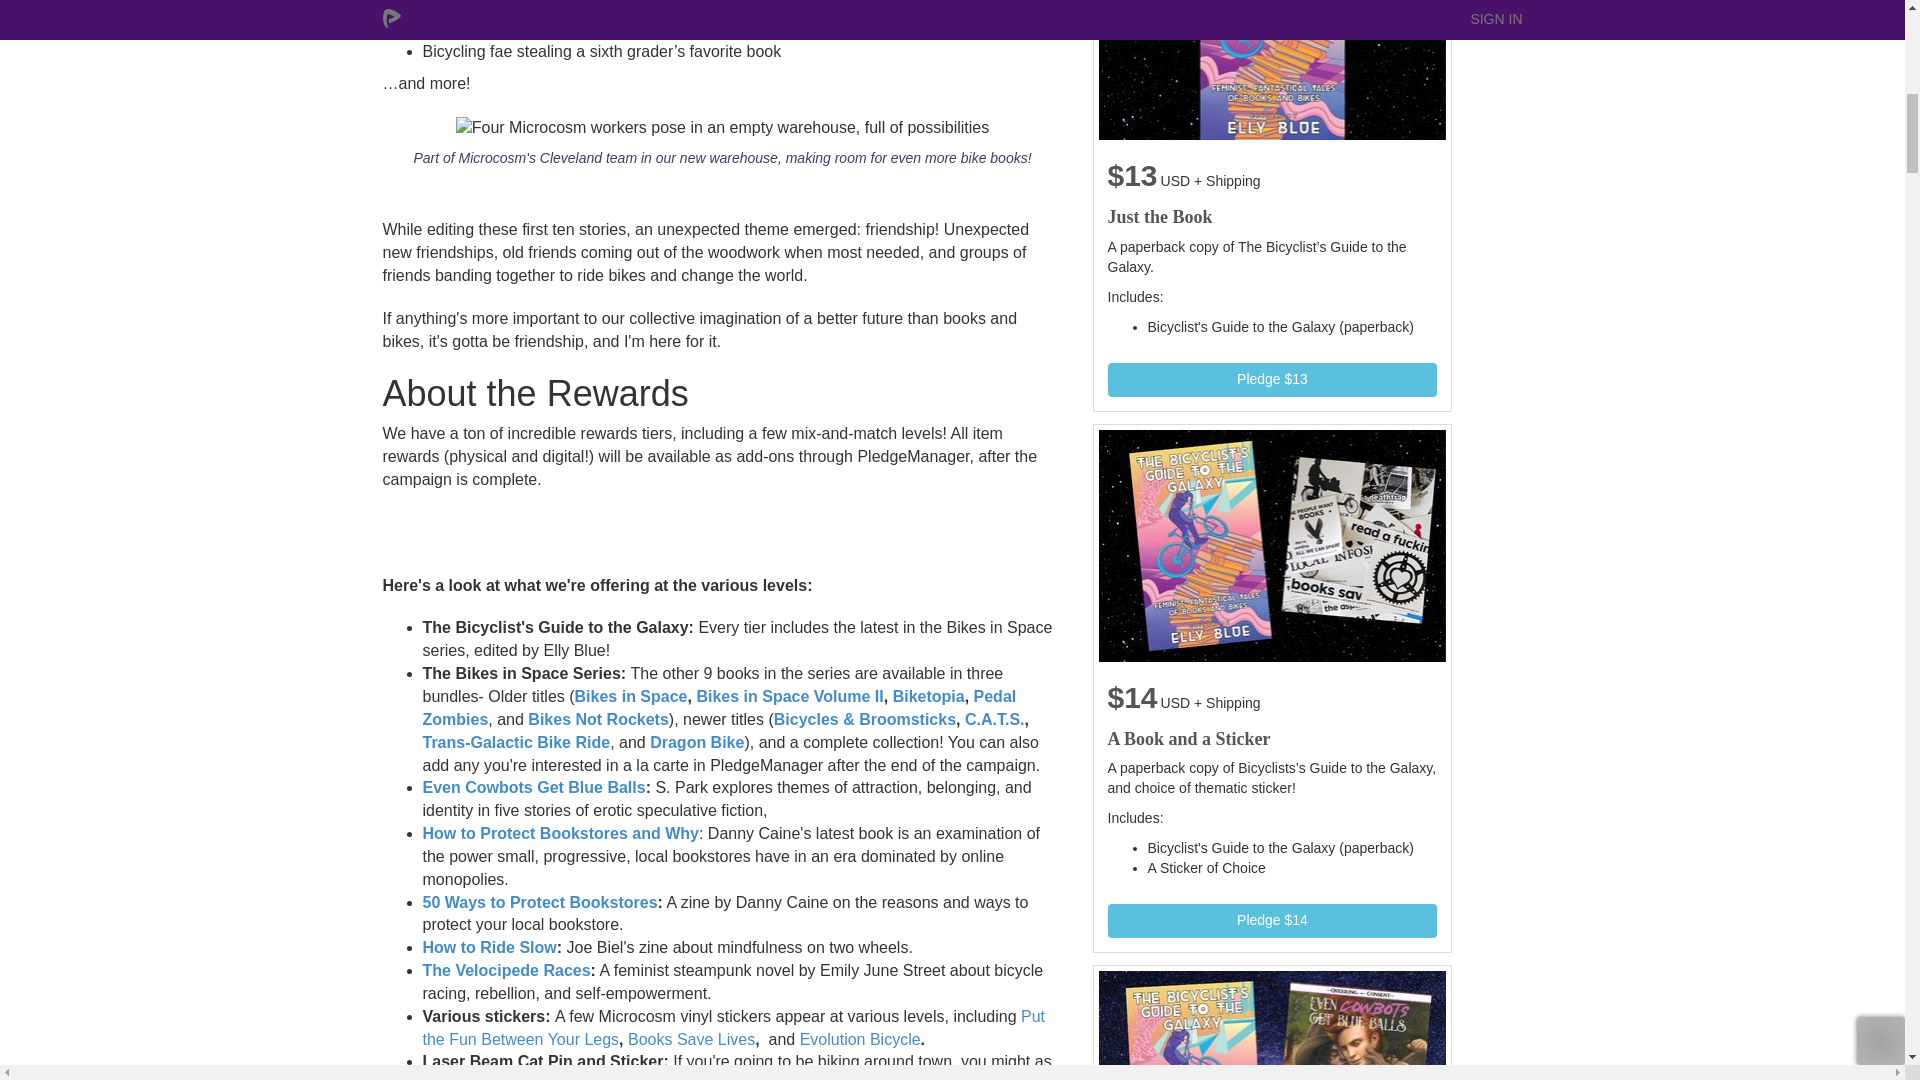 This screenshot has width=1920, height=1080. What do you see at coordinates (630, 696) in the screenshot?
I see `Bikes in Space` at bounding box center [630, 696].